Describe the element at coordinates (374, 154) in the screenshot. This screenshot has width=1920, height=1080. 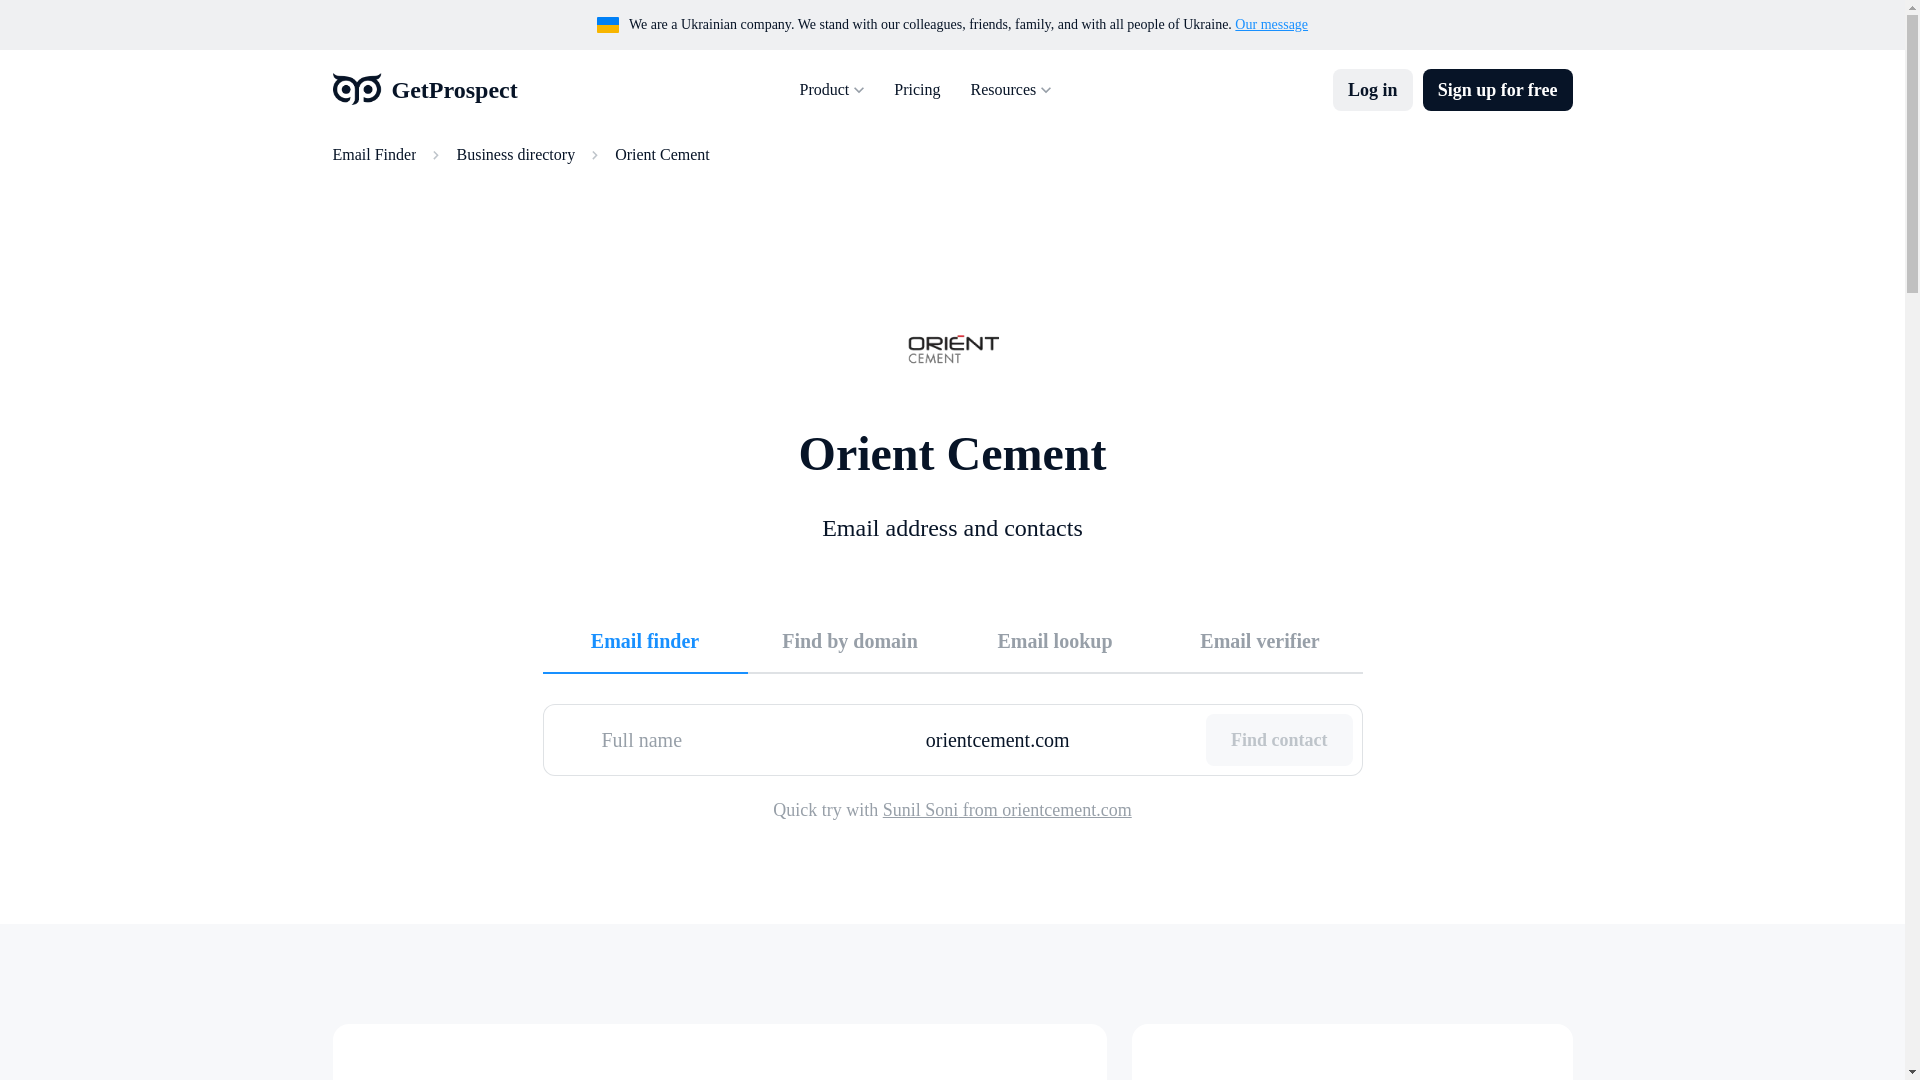
I see `Email Finder` at that location.